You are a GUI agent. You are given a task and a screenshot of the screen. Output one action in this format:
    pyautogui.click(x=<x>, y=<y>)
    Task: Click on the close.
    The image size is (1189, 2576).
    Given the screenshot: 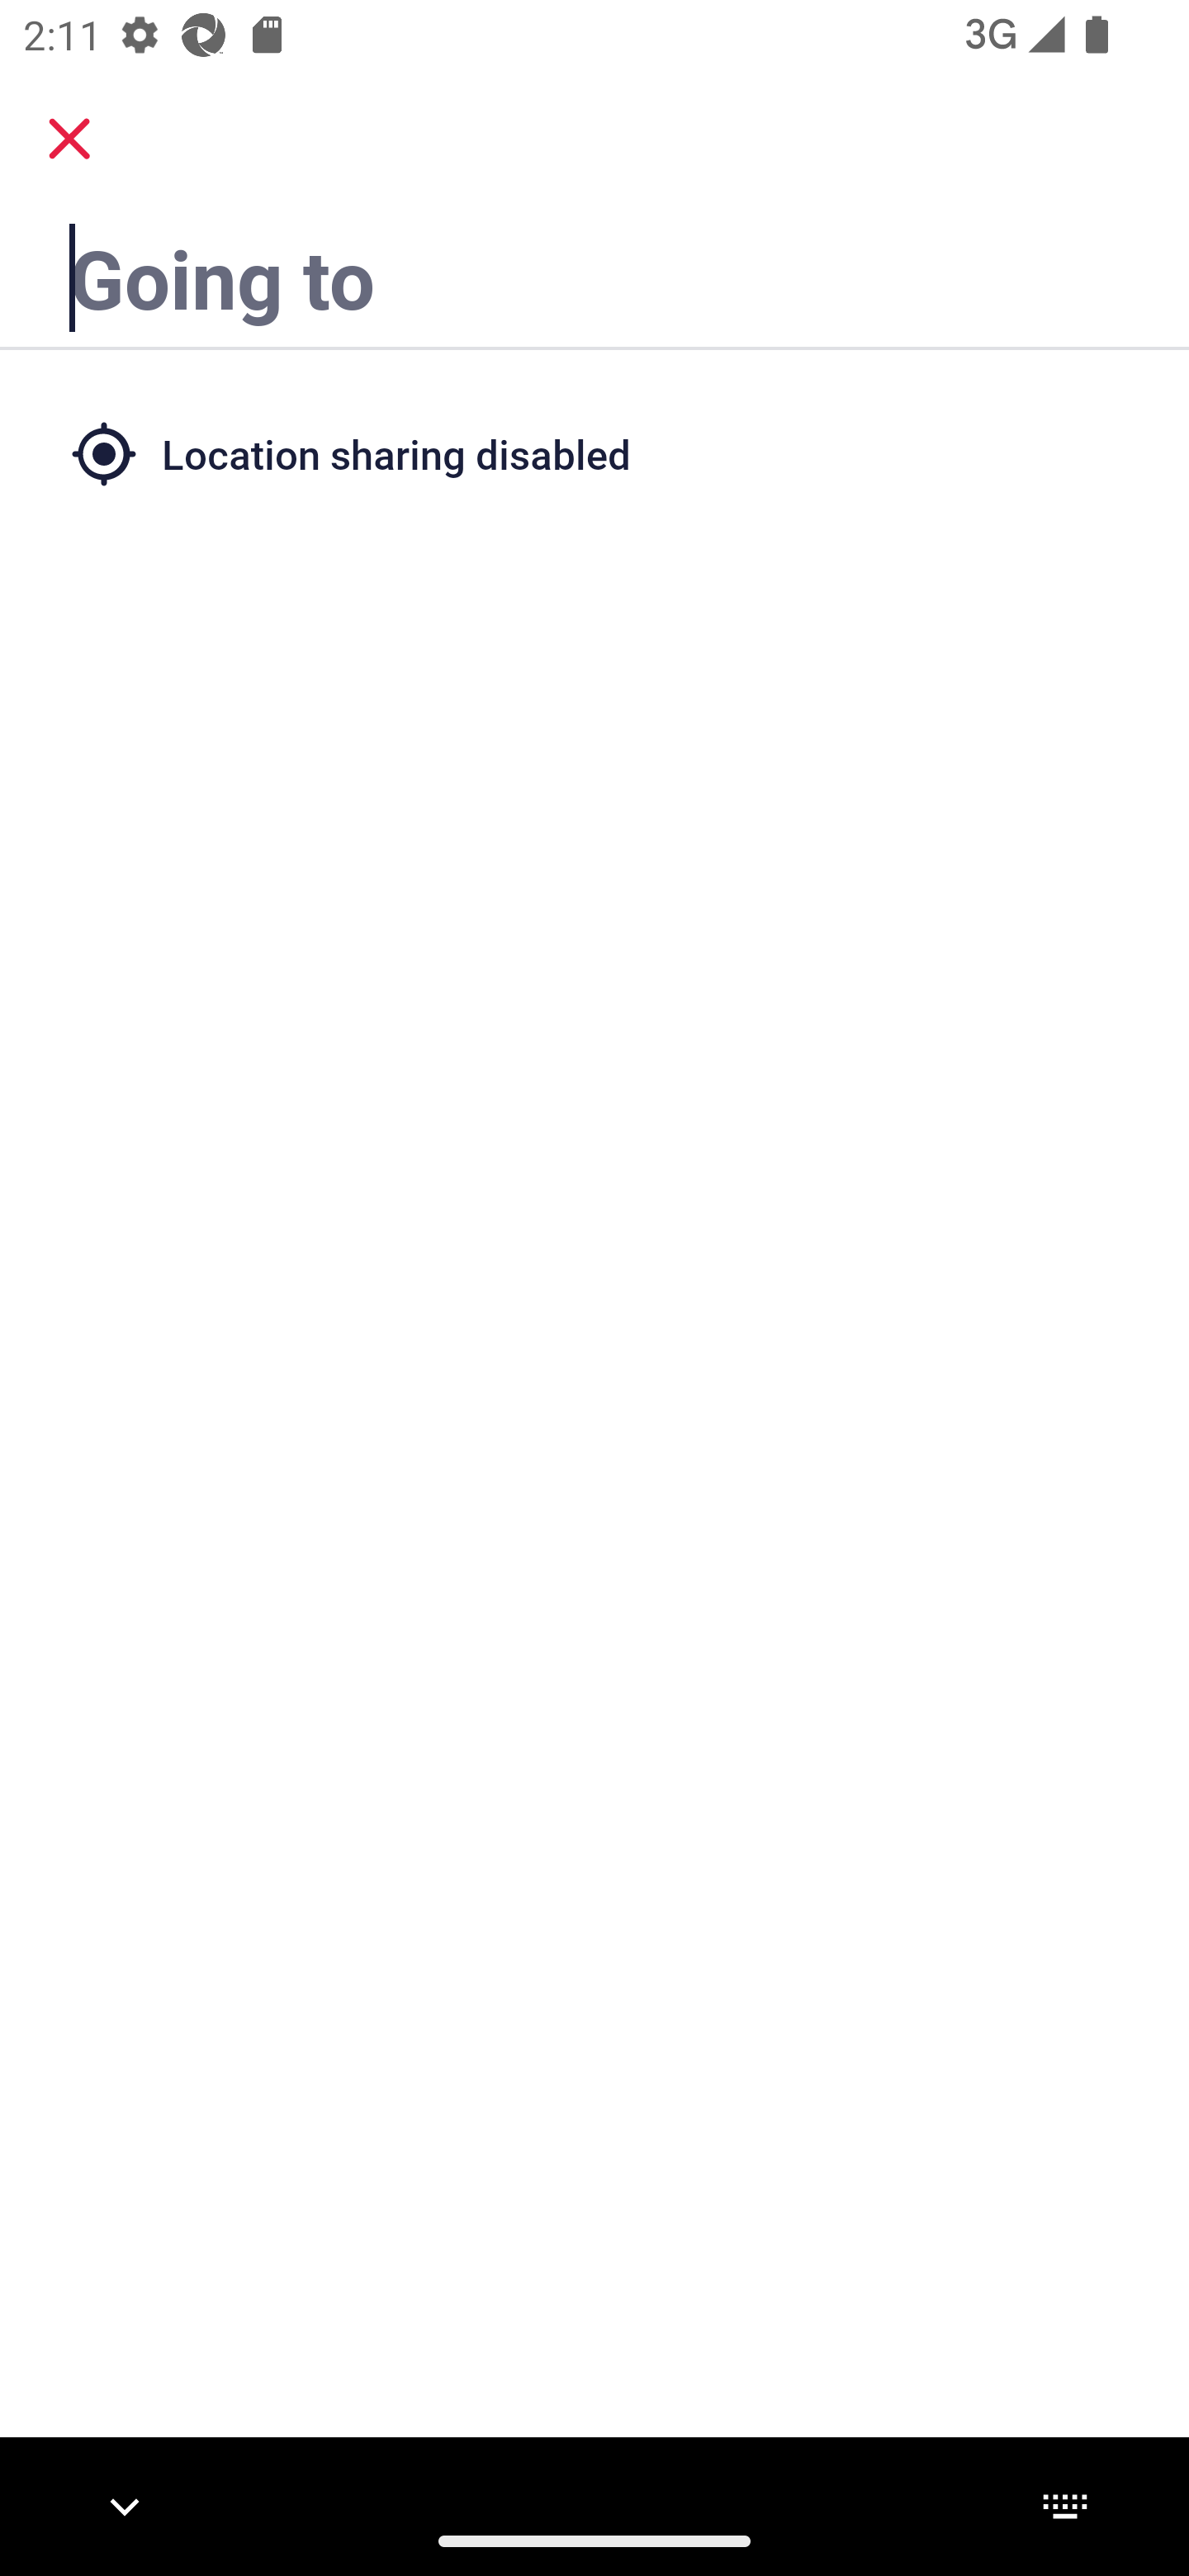 What is the action you would take?
    pyautogui.click(x=69, y=139)
    